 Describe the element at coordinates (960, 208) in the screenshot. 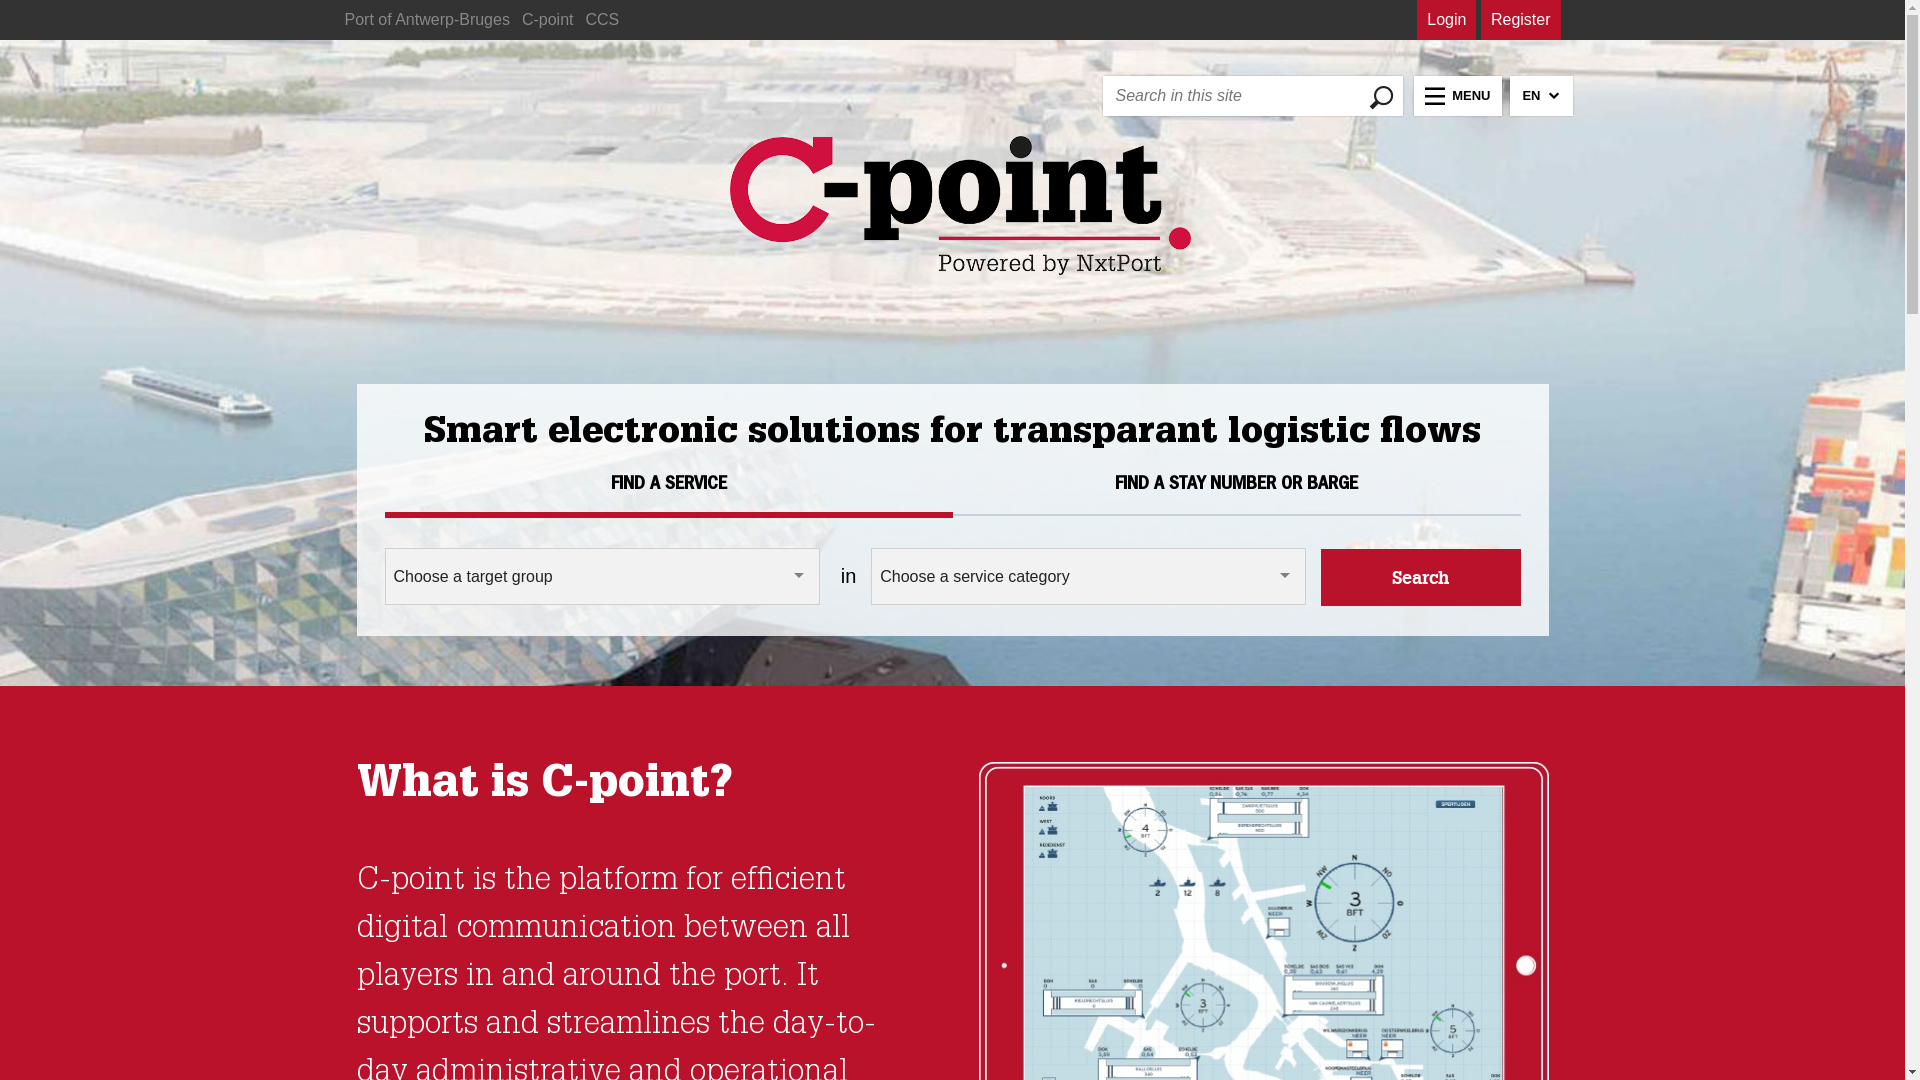

I see `Home` at that location.